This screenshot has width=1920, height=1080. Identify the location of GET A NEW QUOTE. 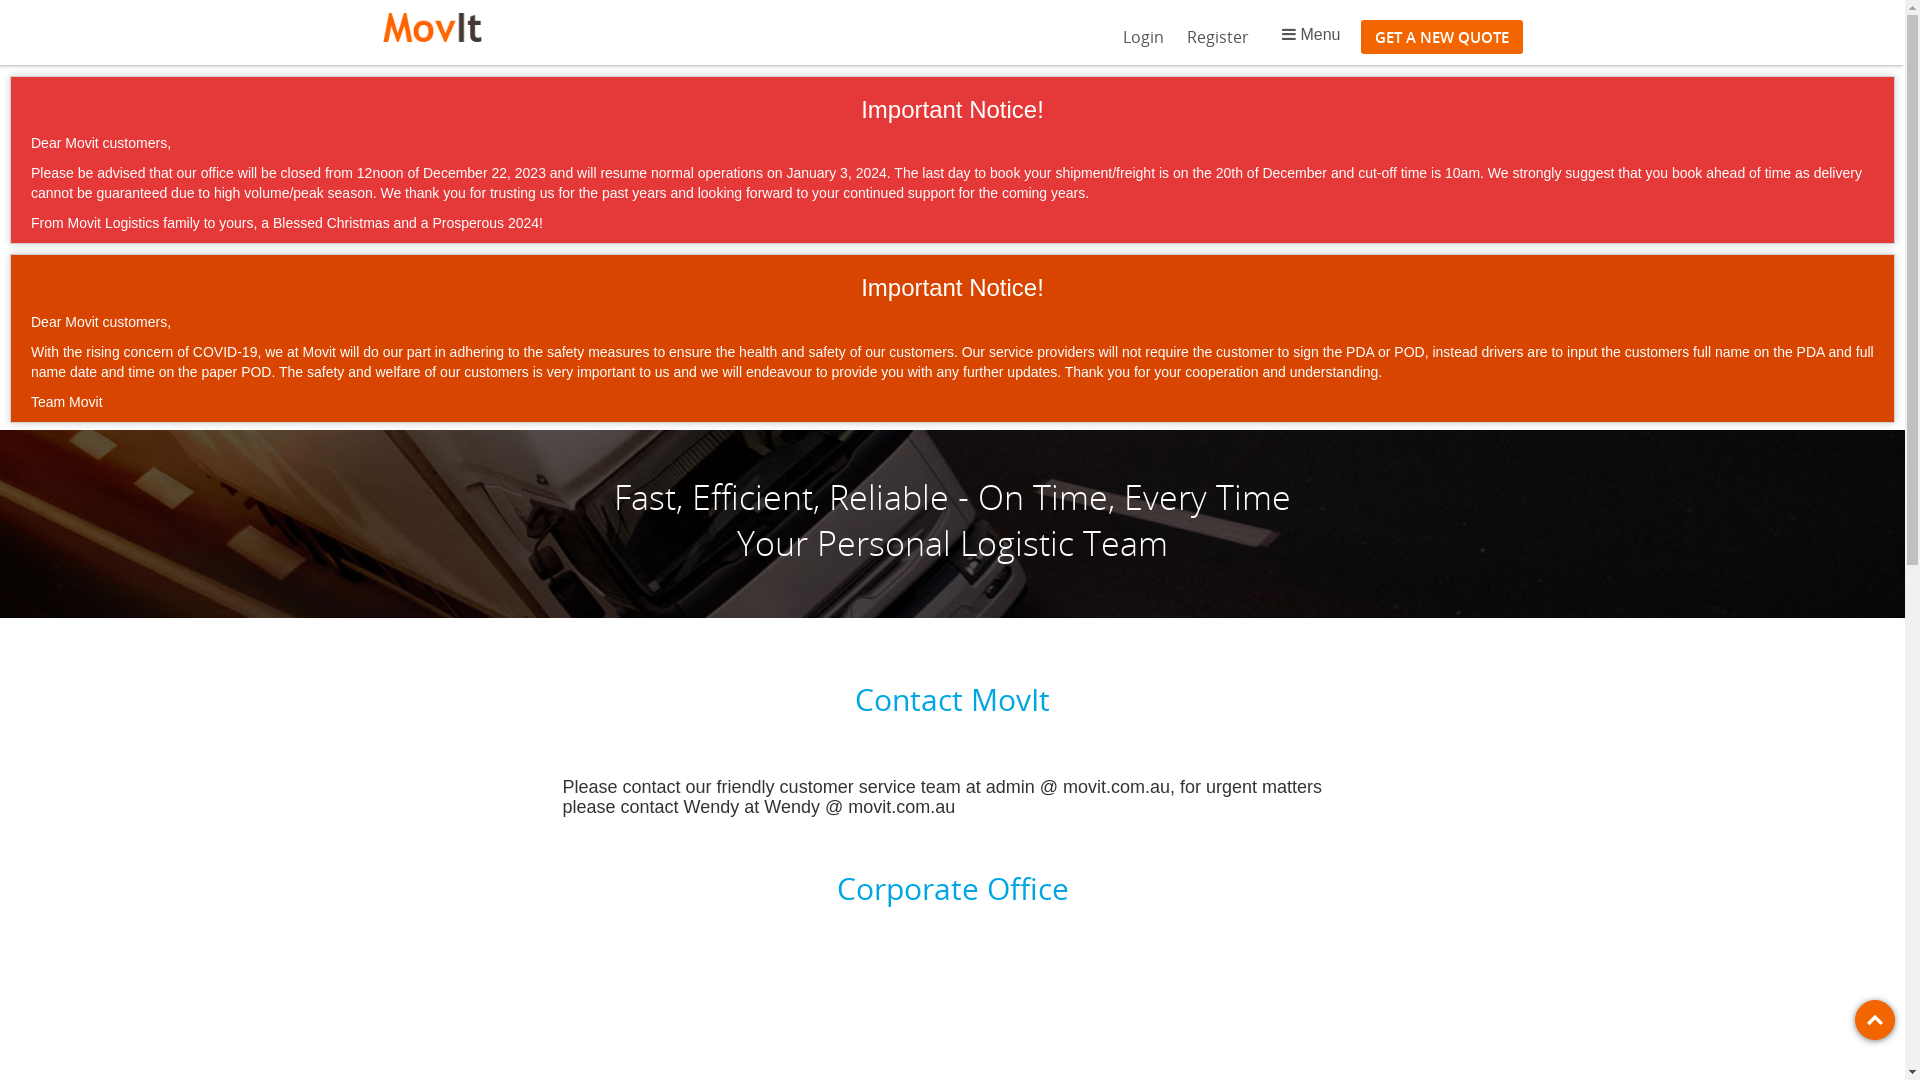
(1441, 37).